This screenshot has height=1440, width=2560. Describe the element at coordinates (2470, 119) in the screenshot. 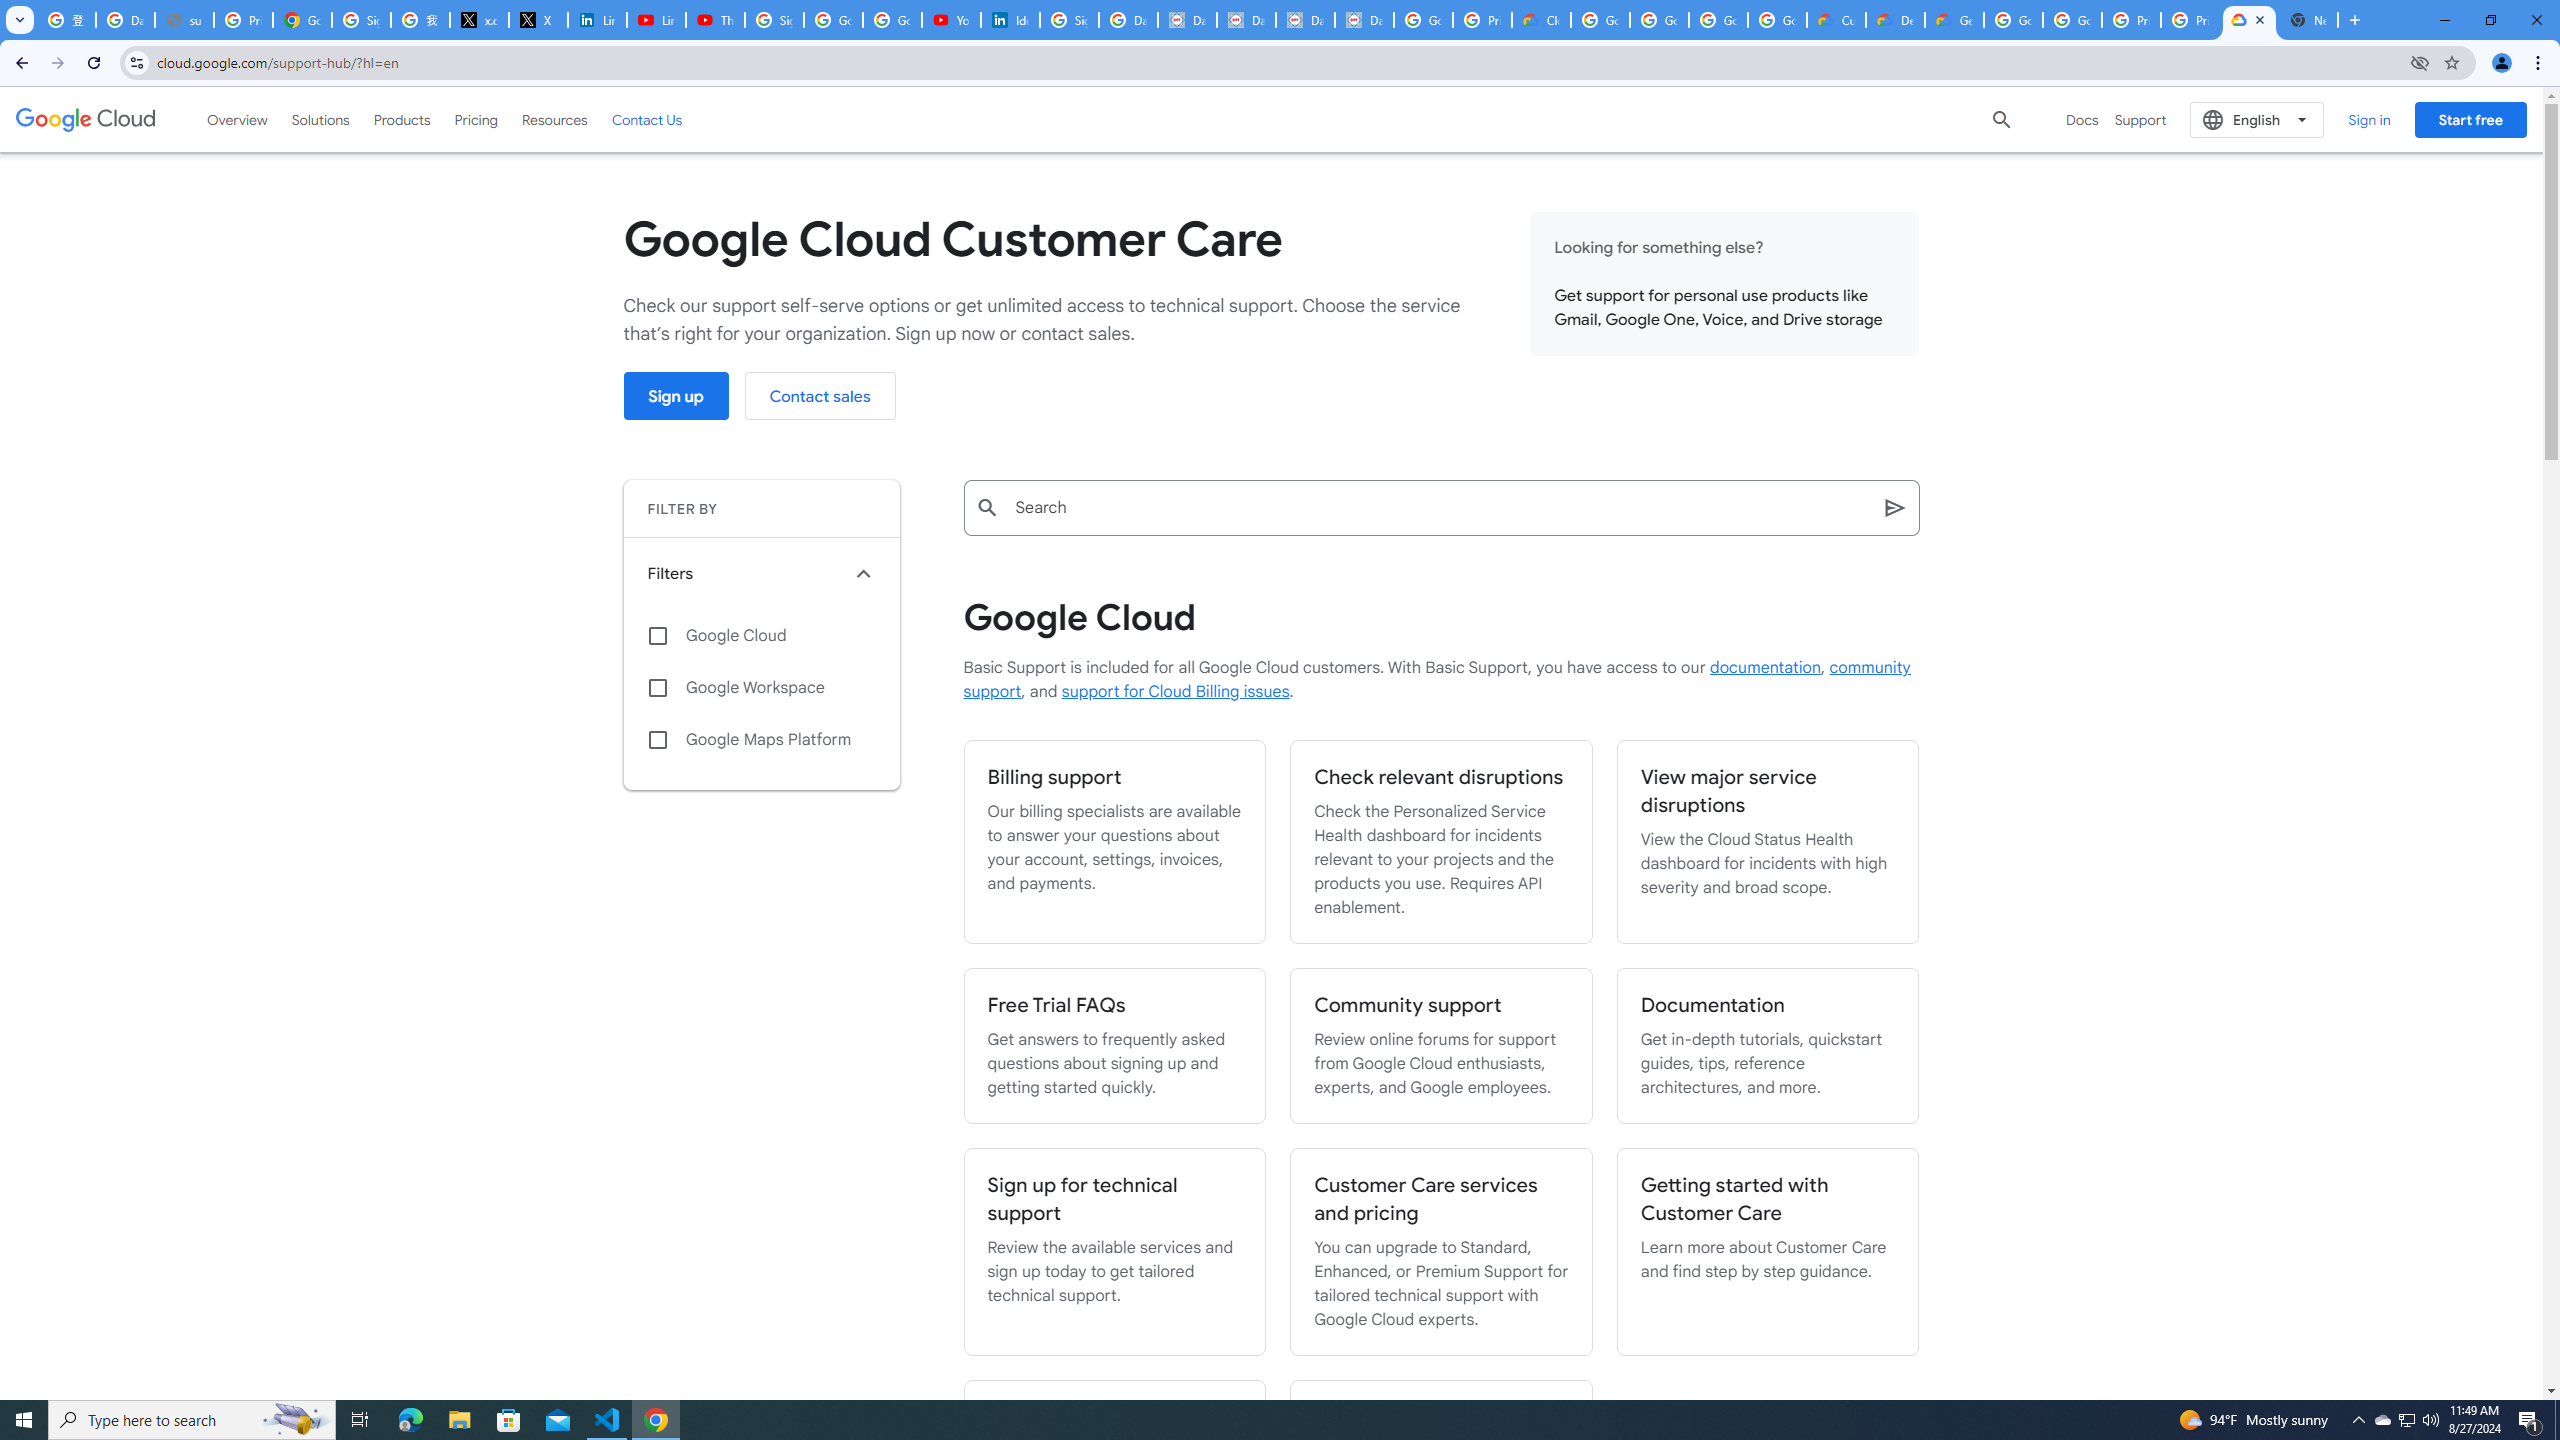

I see `Start free` at that location.